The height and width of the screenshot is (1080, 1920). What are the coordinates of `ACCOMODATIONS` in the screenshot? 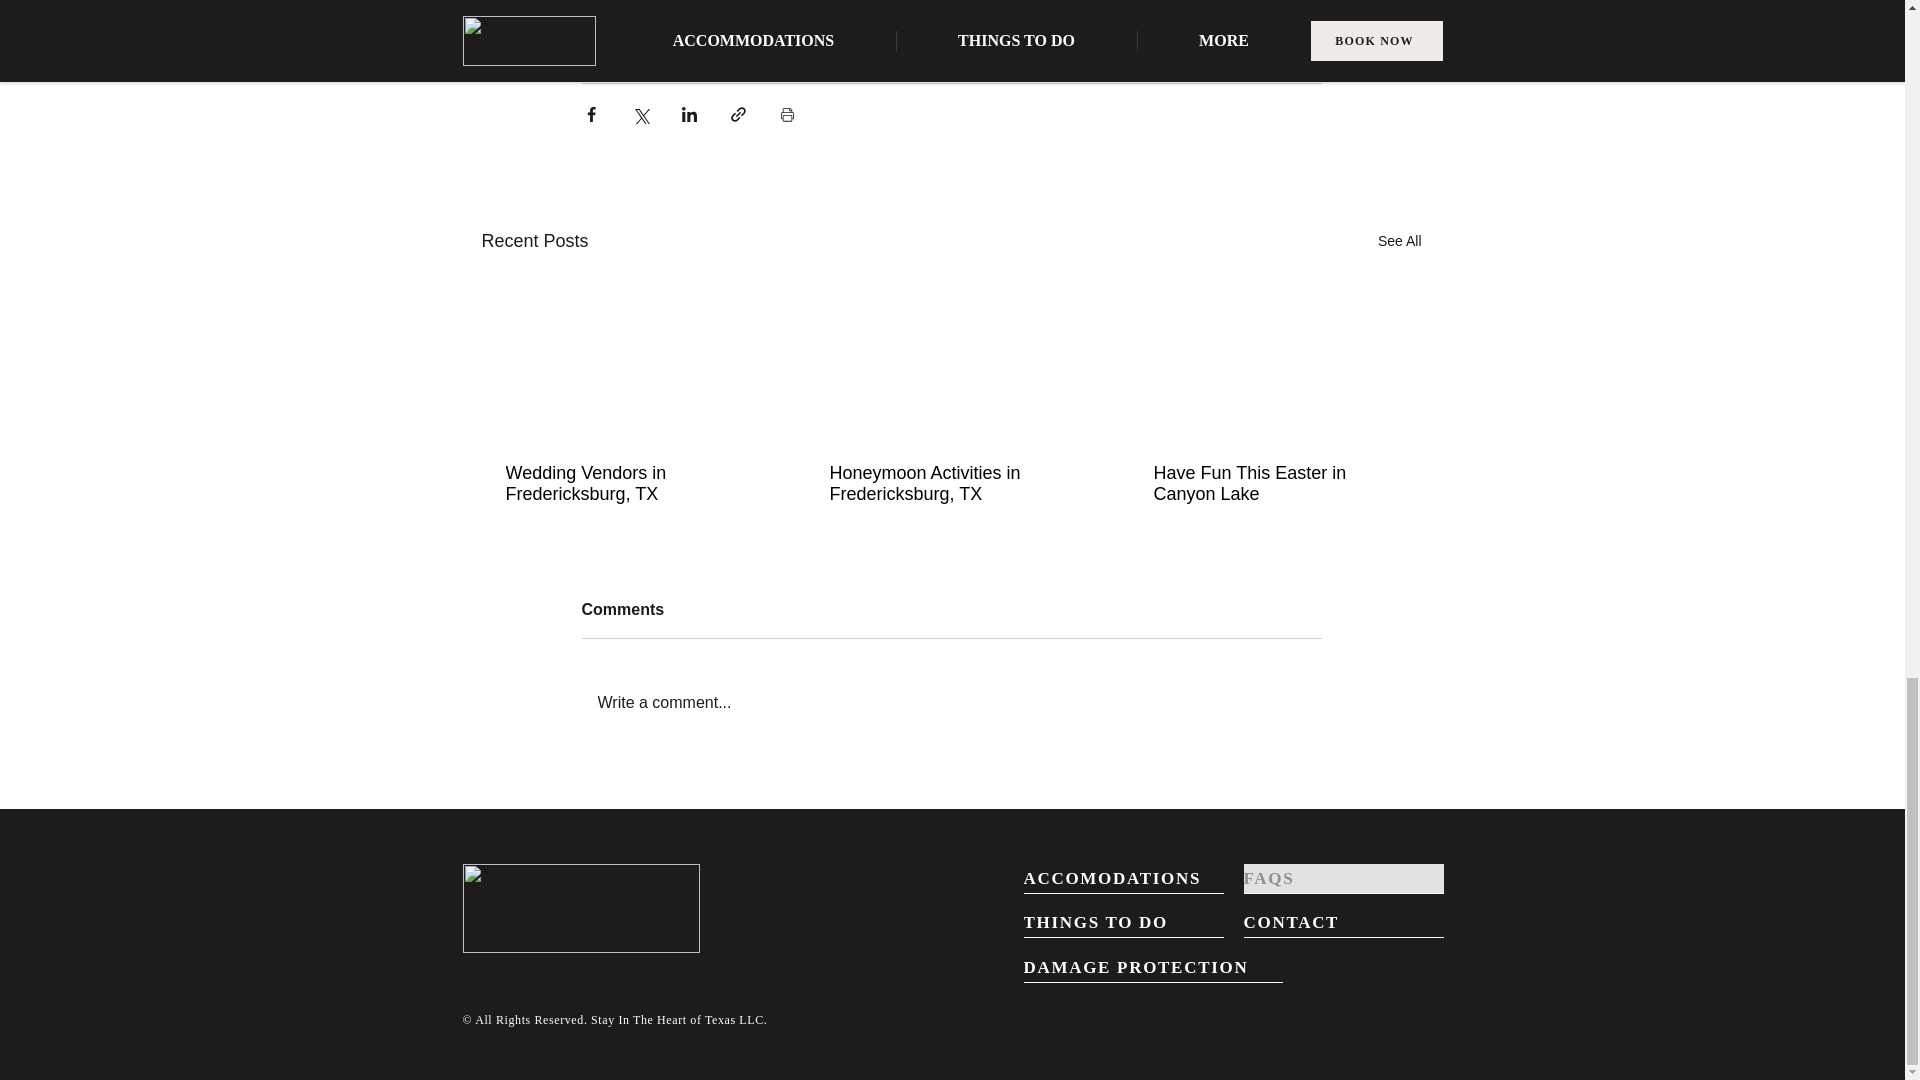 It's located at (1124, 879).